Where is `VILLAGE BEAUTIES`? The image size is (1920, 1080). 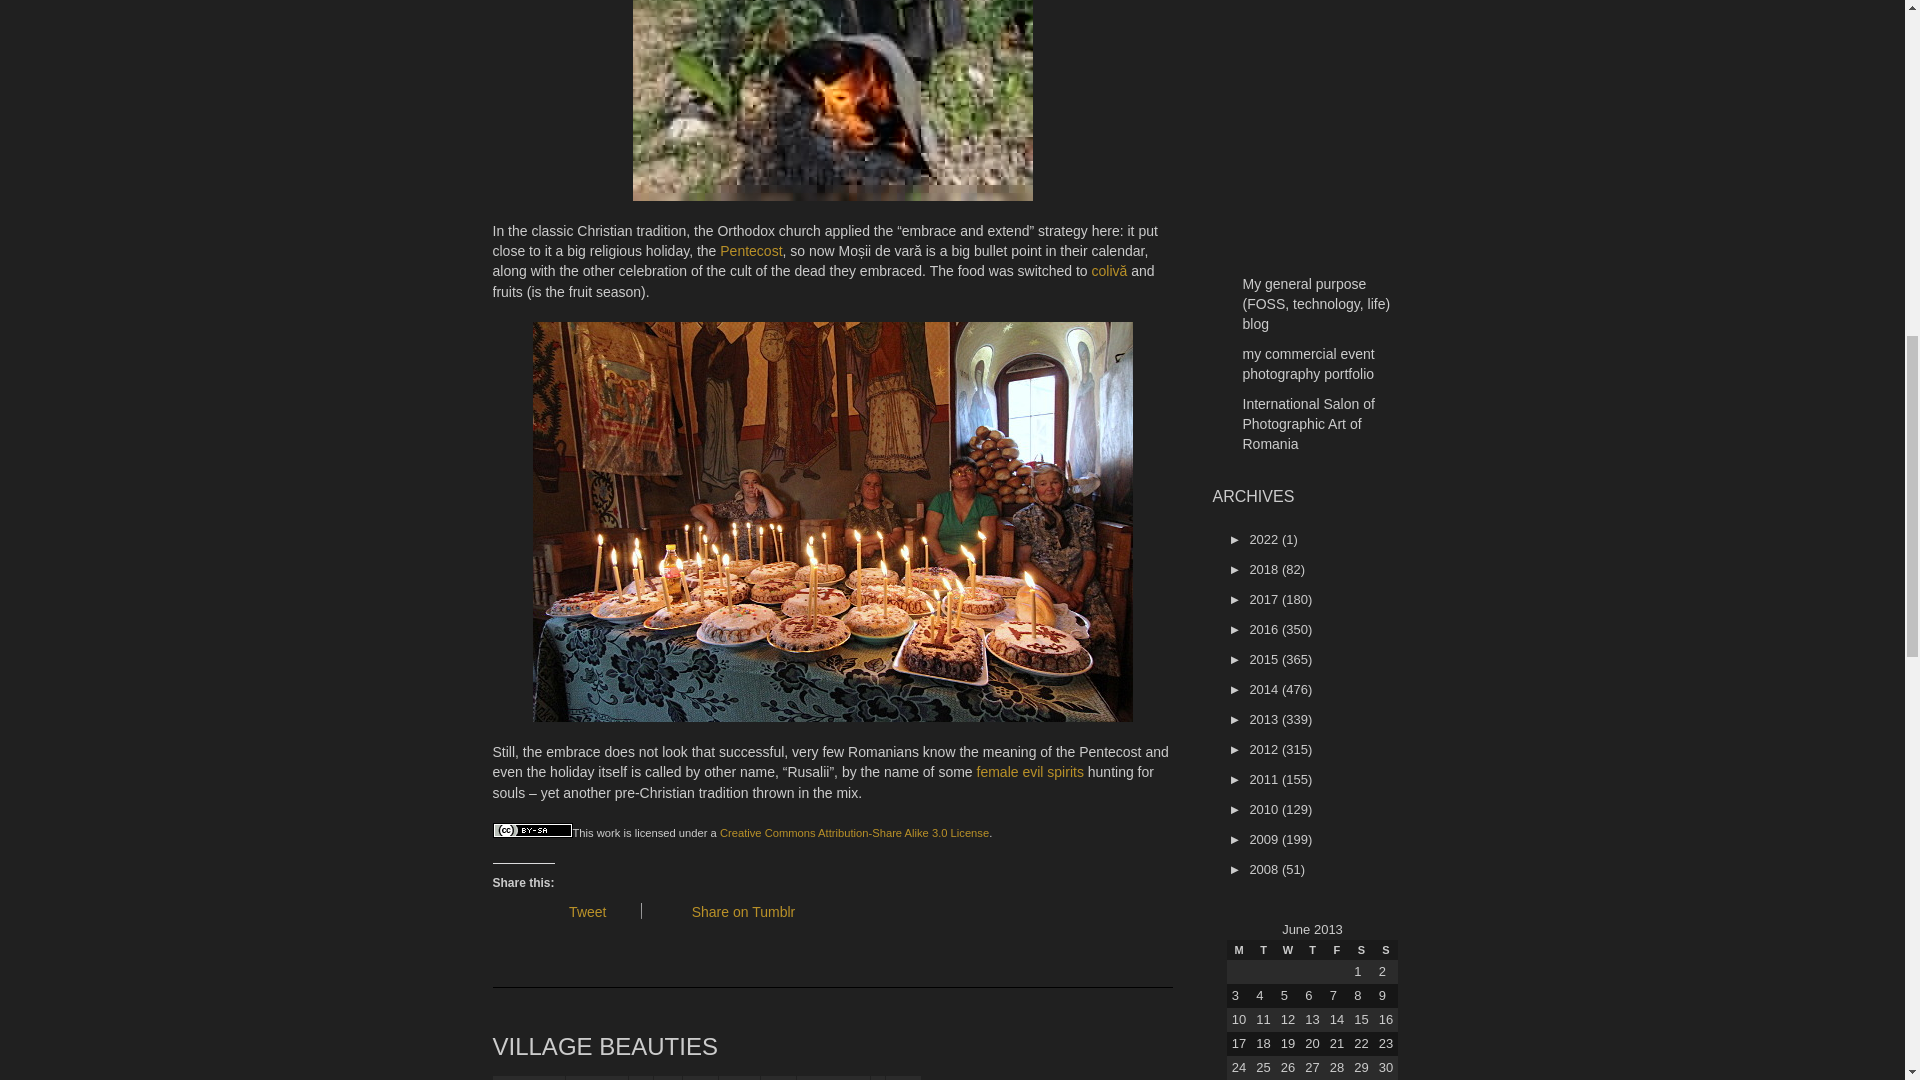 VILLAGE BEAUTIES is located at coordinates (604, 1046).